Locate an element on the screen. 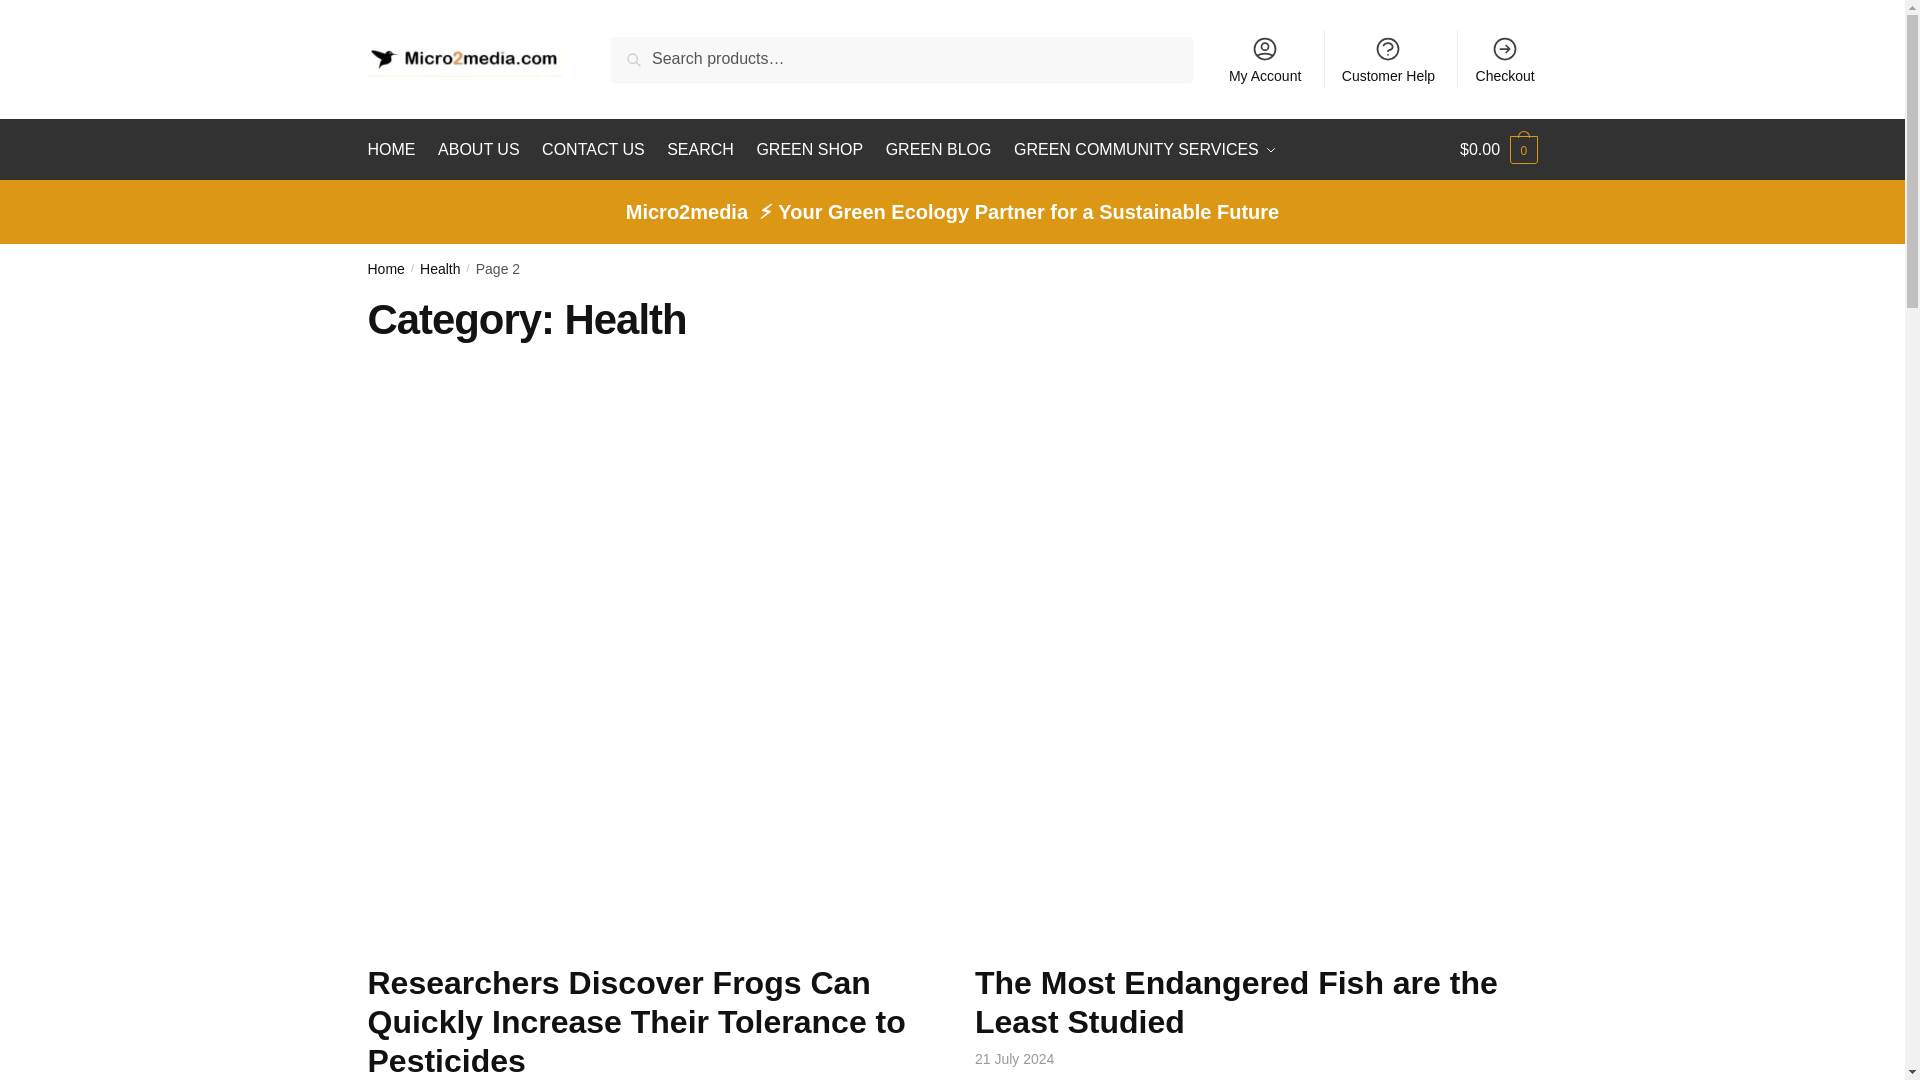  Health is located at coordinates (440, 268).